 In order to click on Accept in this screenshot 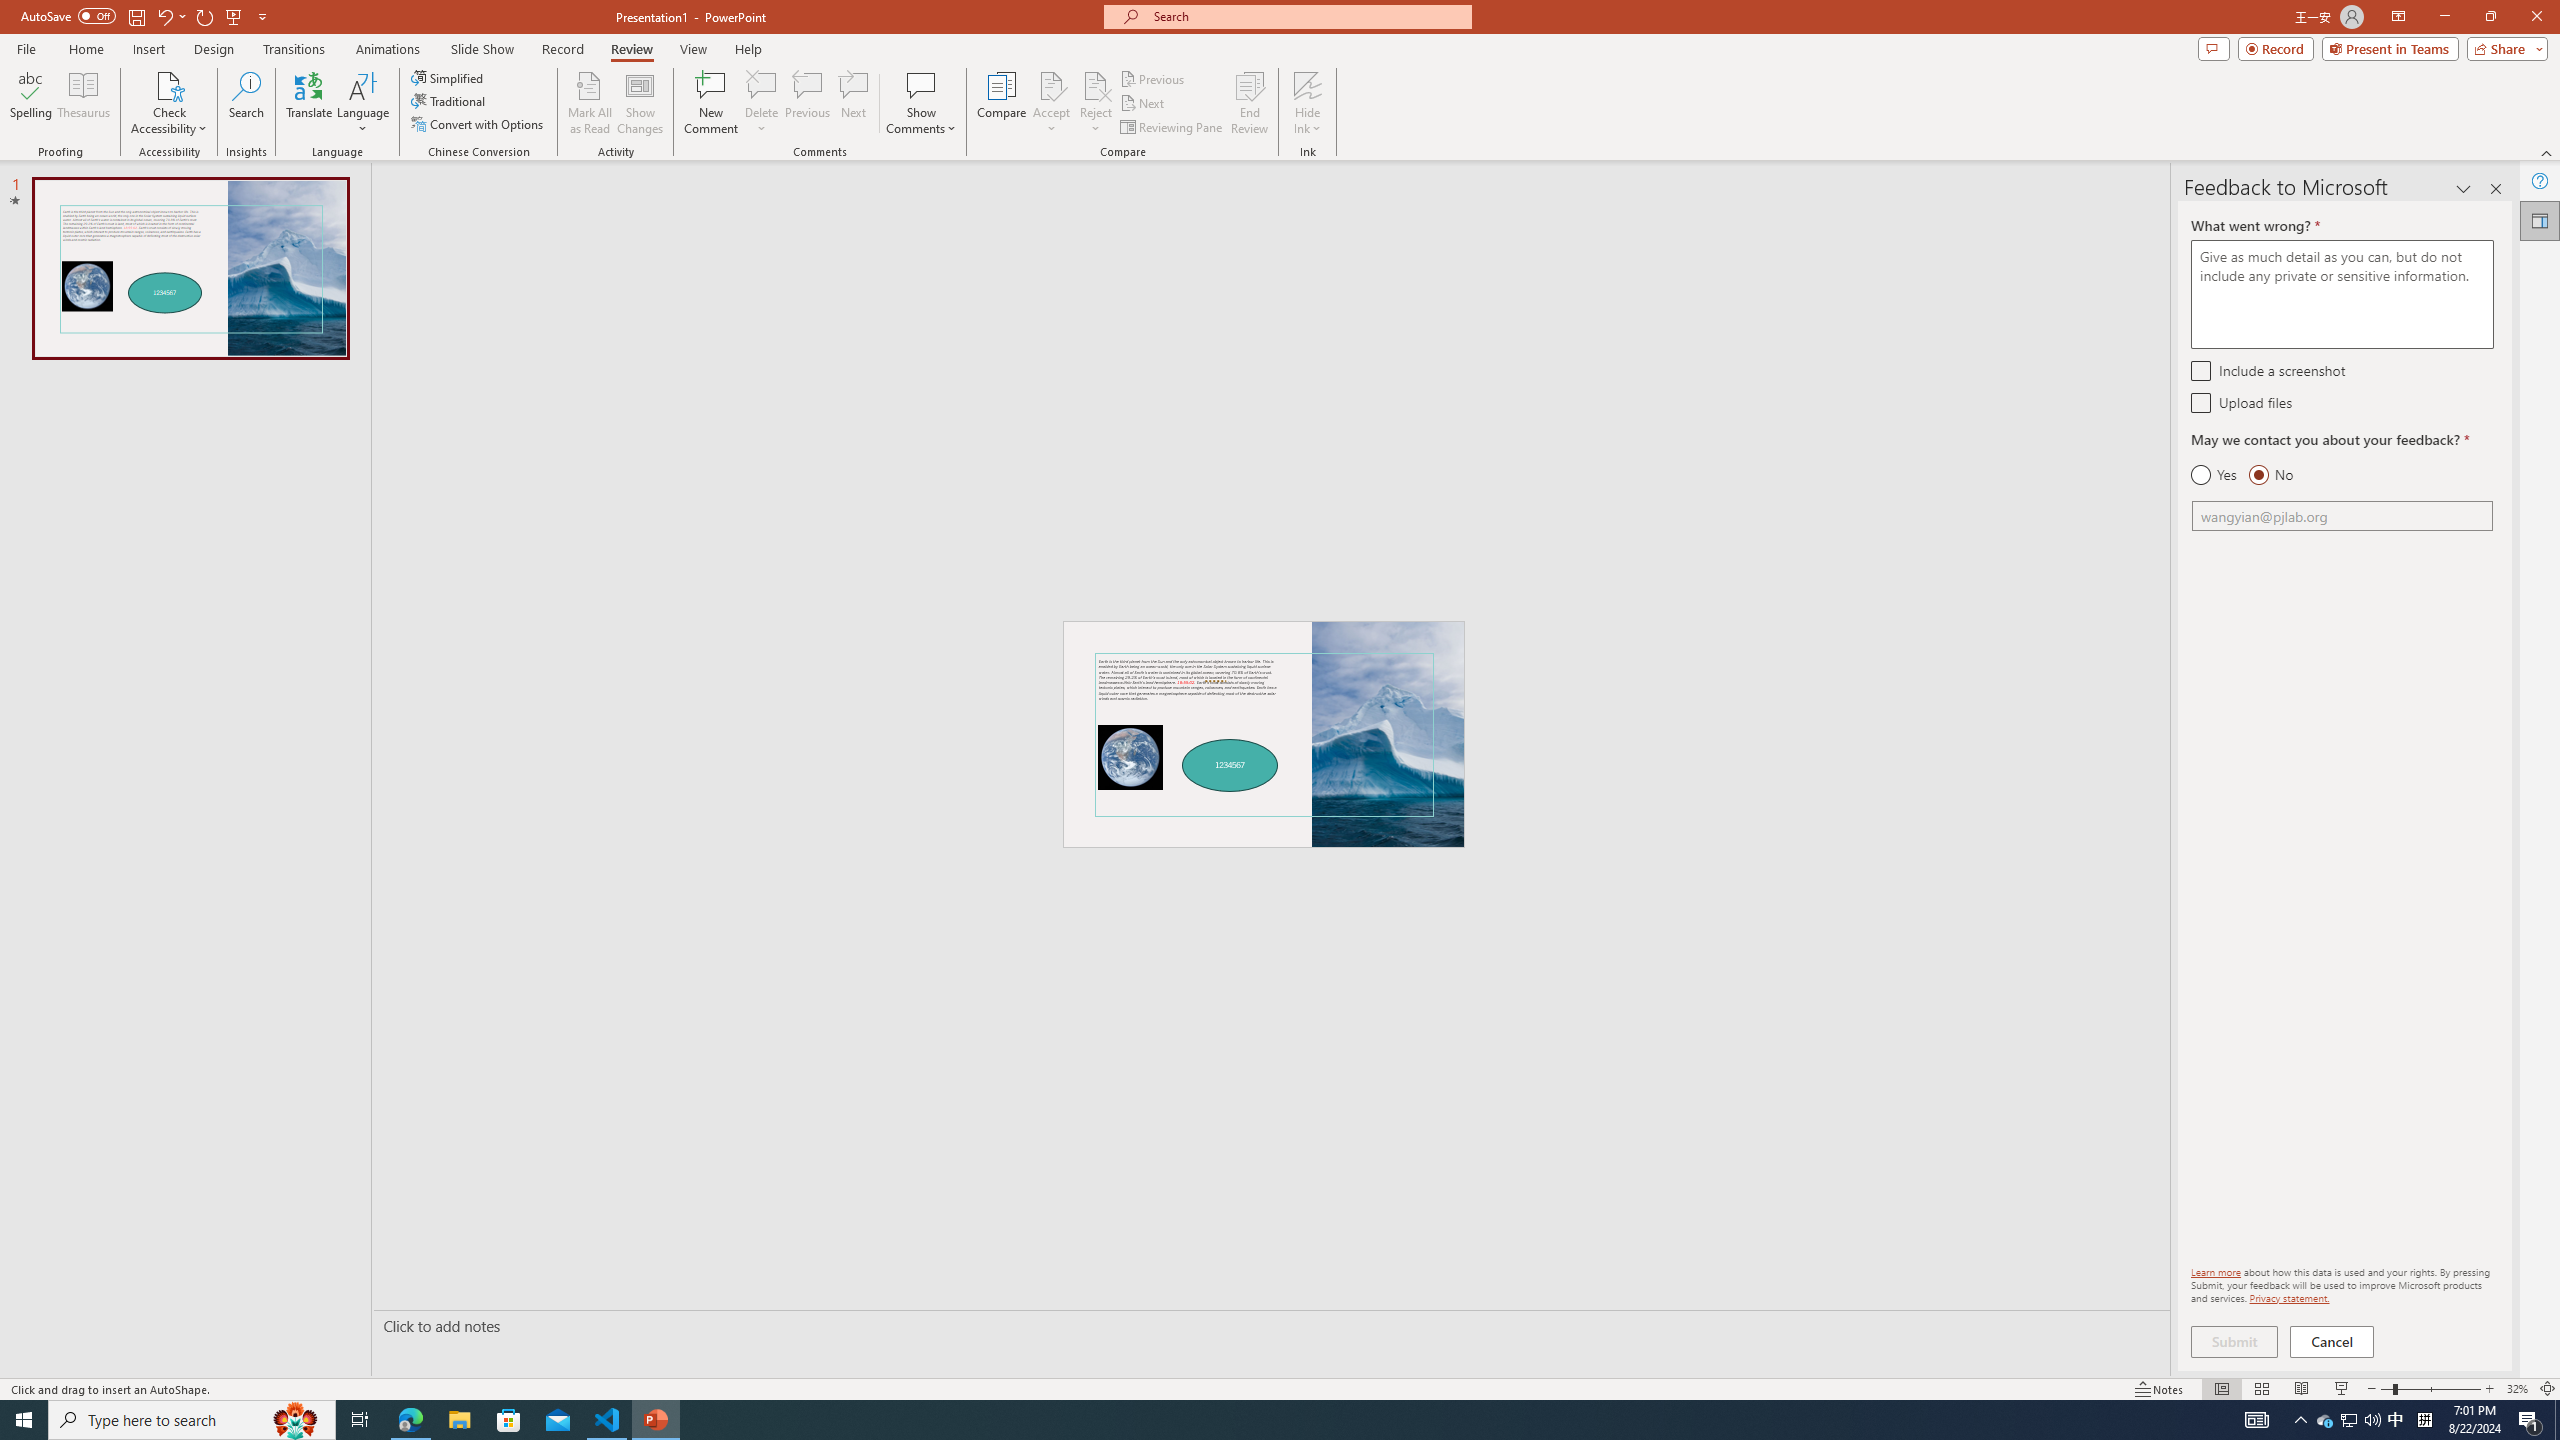, I will do `click(1052, 103)`.